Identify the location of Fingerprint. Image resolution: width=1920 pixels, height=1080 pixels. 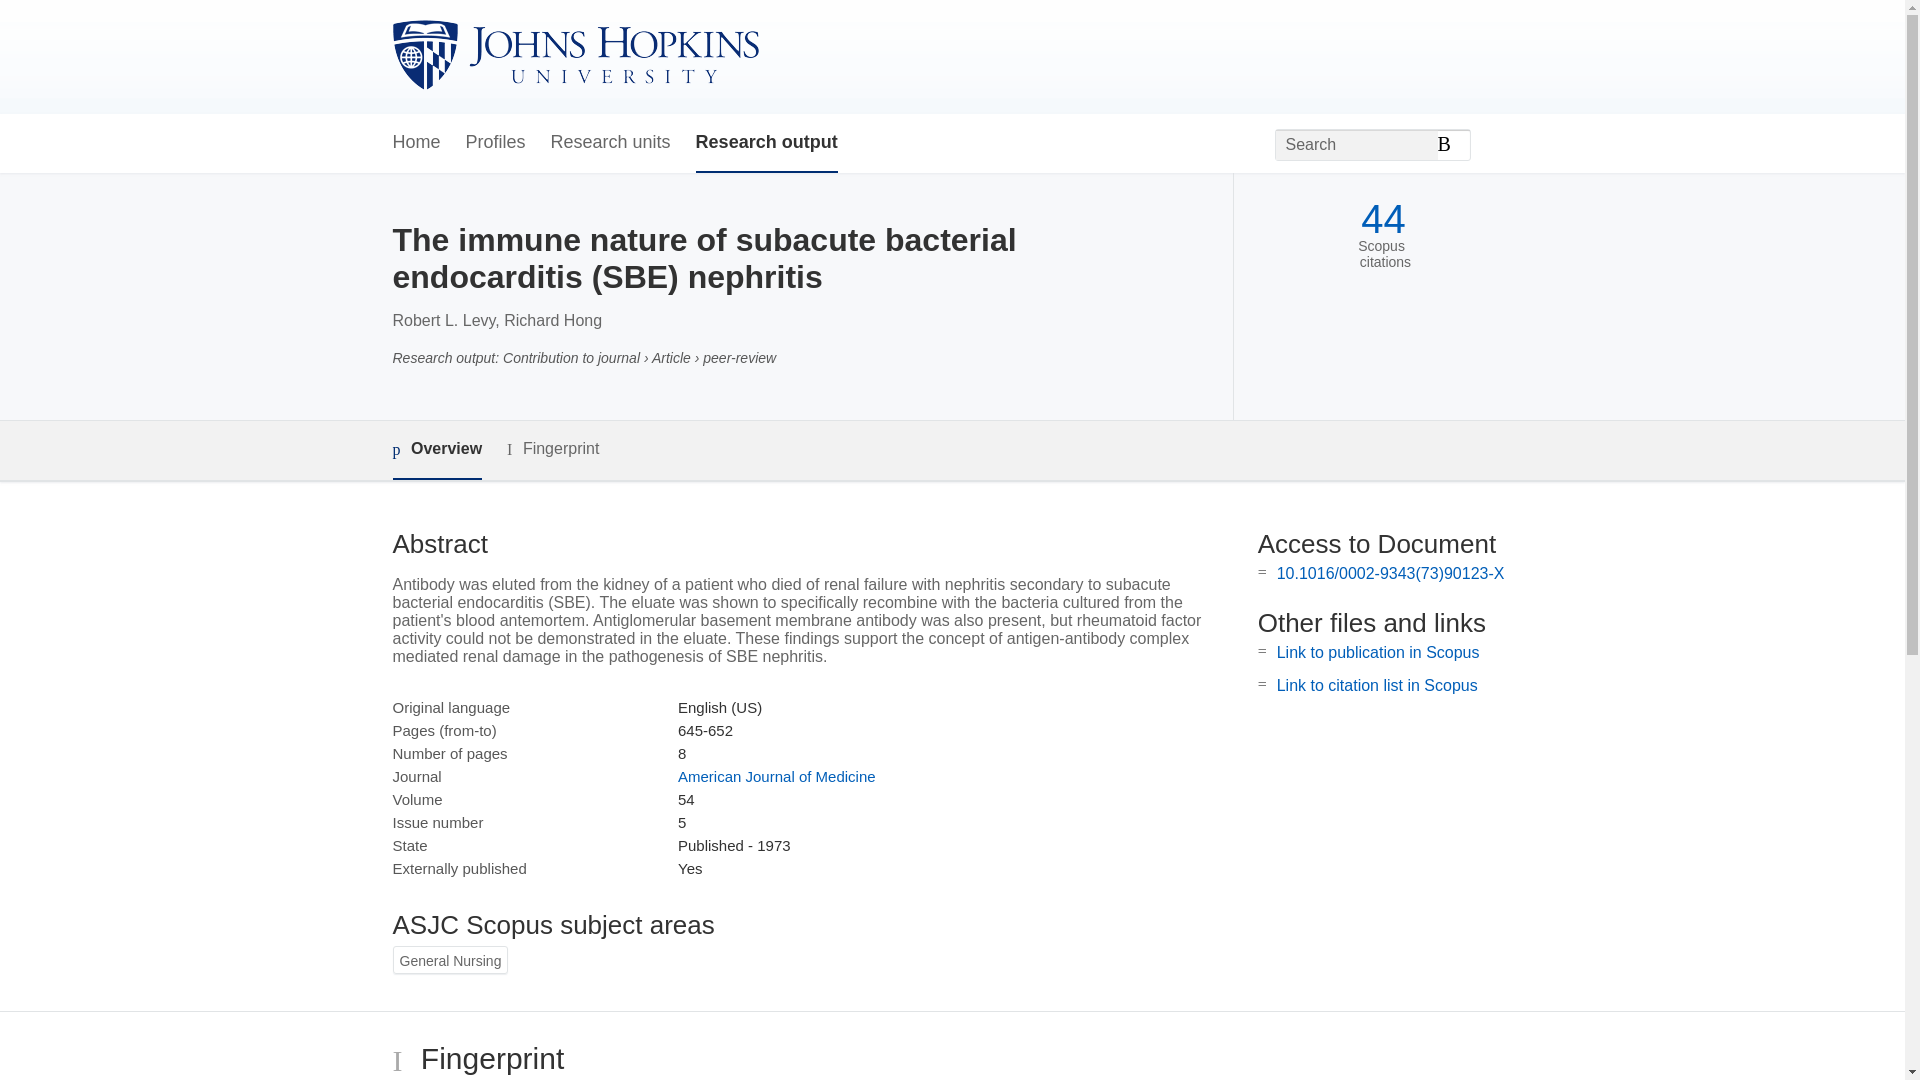
(552, 450).